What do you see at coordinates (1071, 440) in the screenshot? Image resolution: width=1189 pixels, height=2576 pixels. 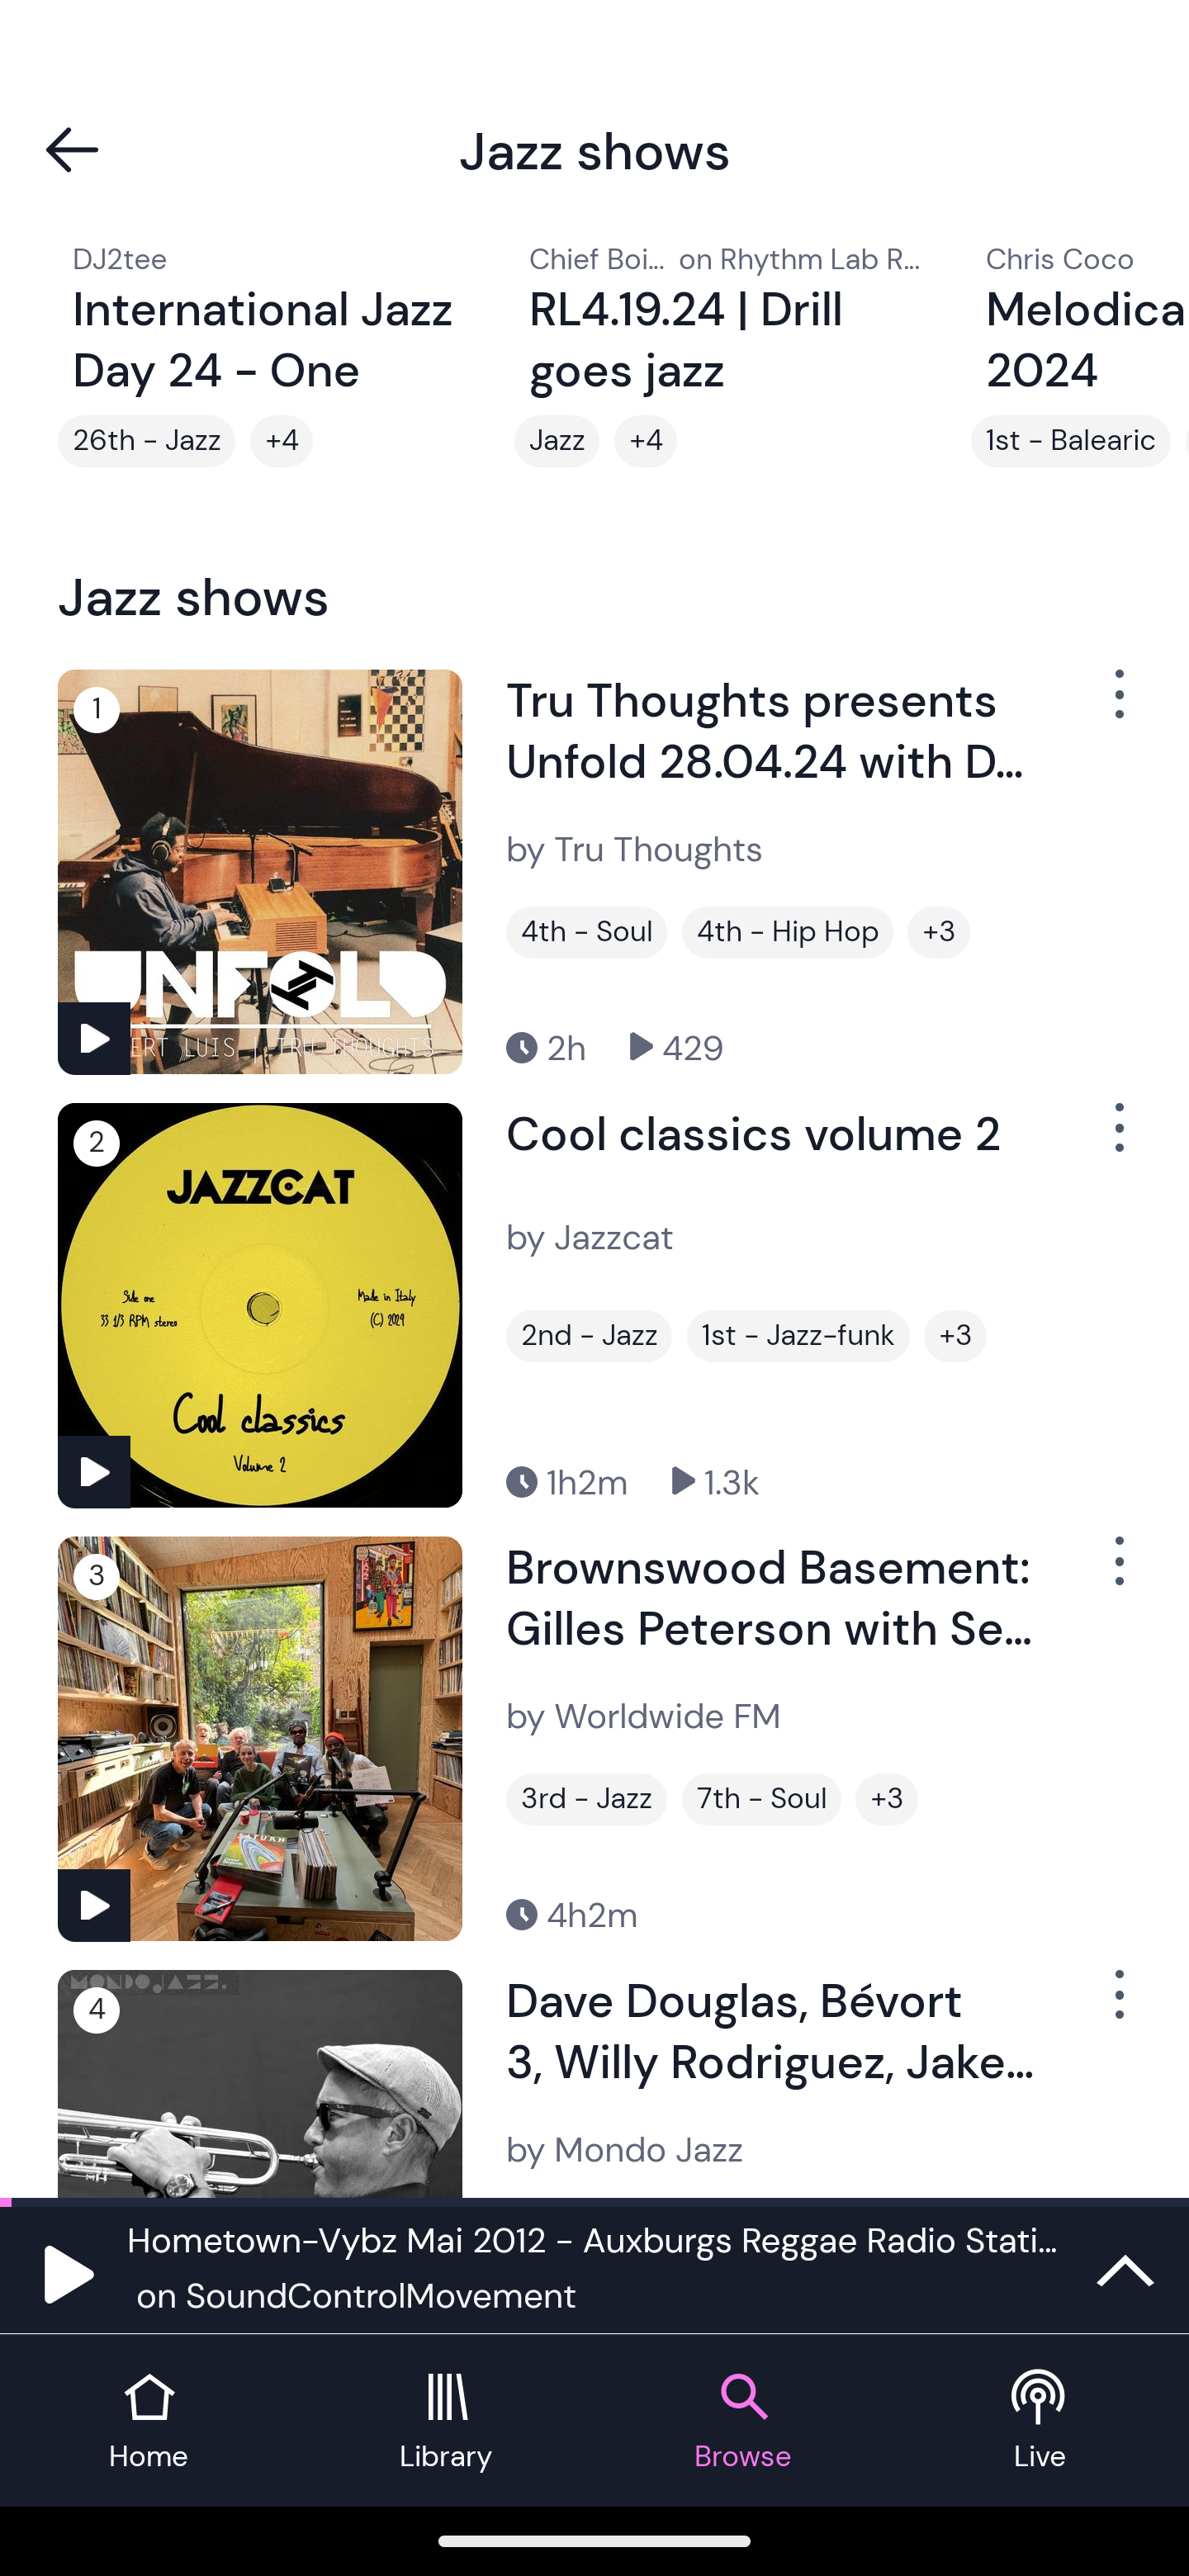 I see `1st - Balearic` at bounding box center [1071, 440].